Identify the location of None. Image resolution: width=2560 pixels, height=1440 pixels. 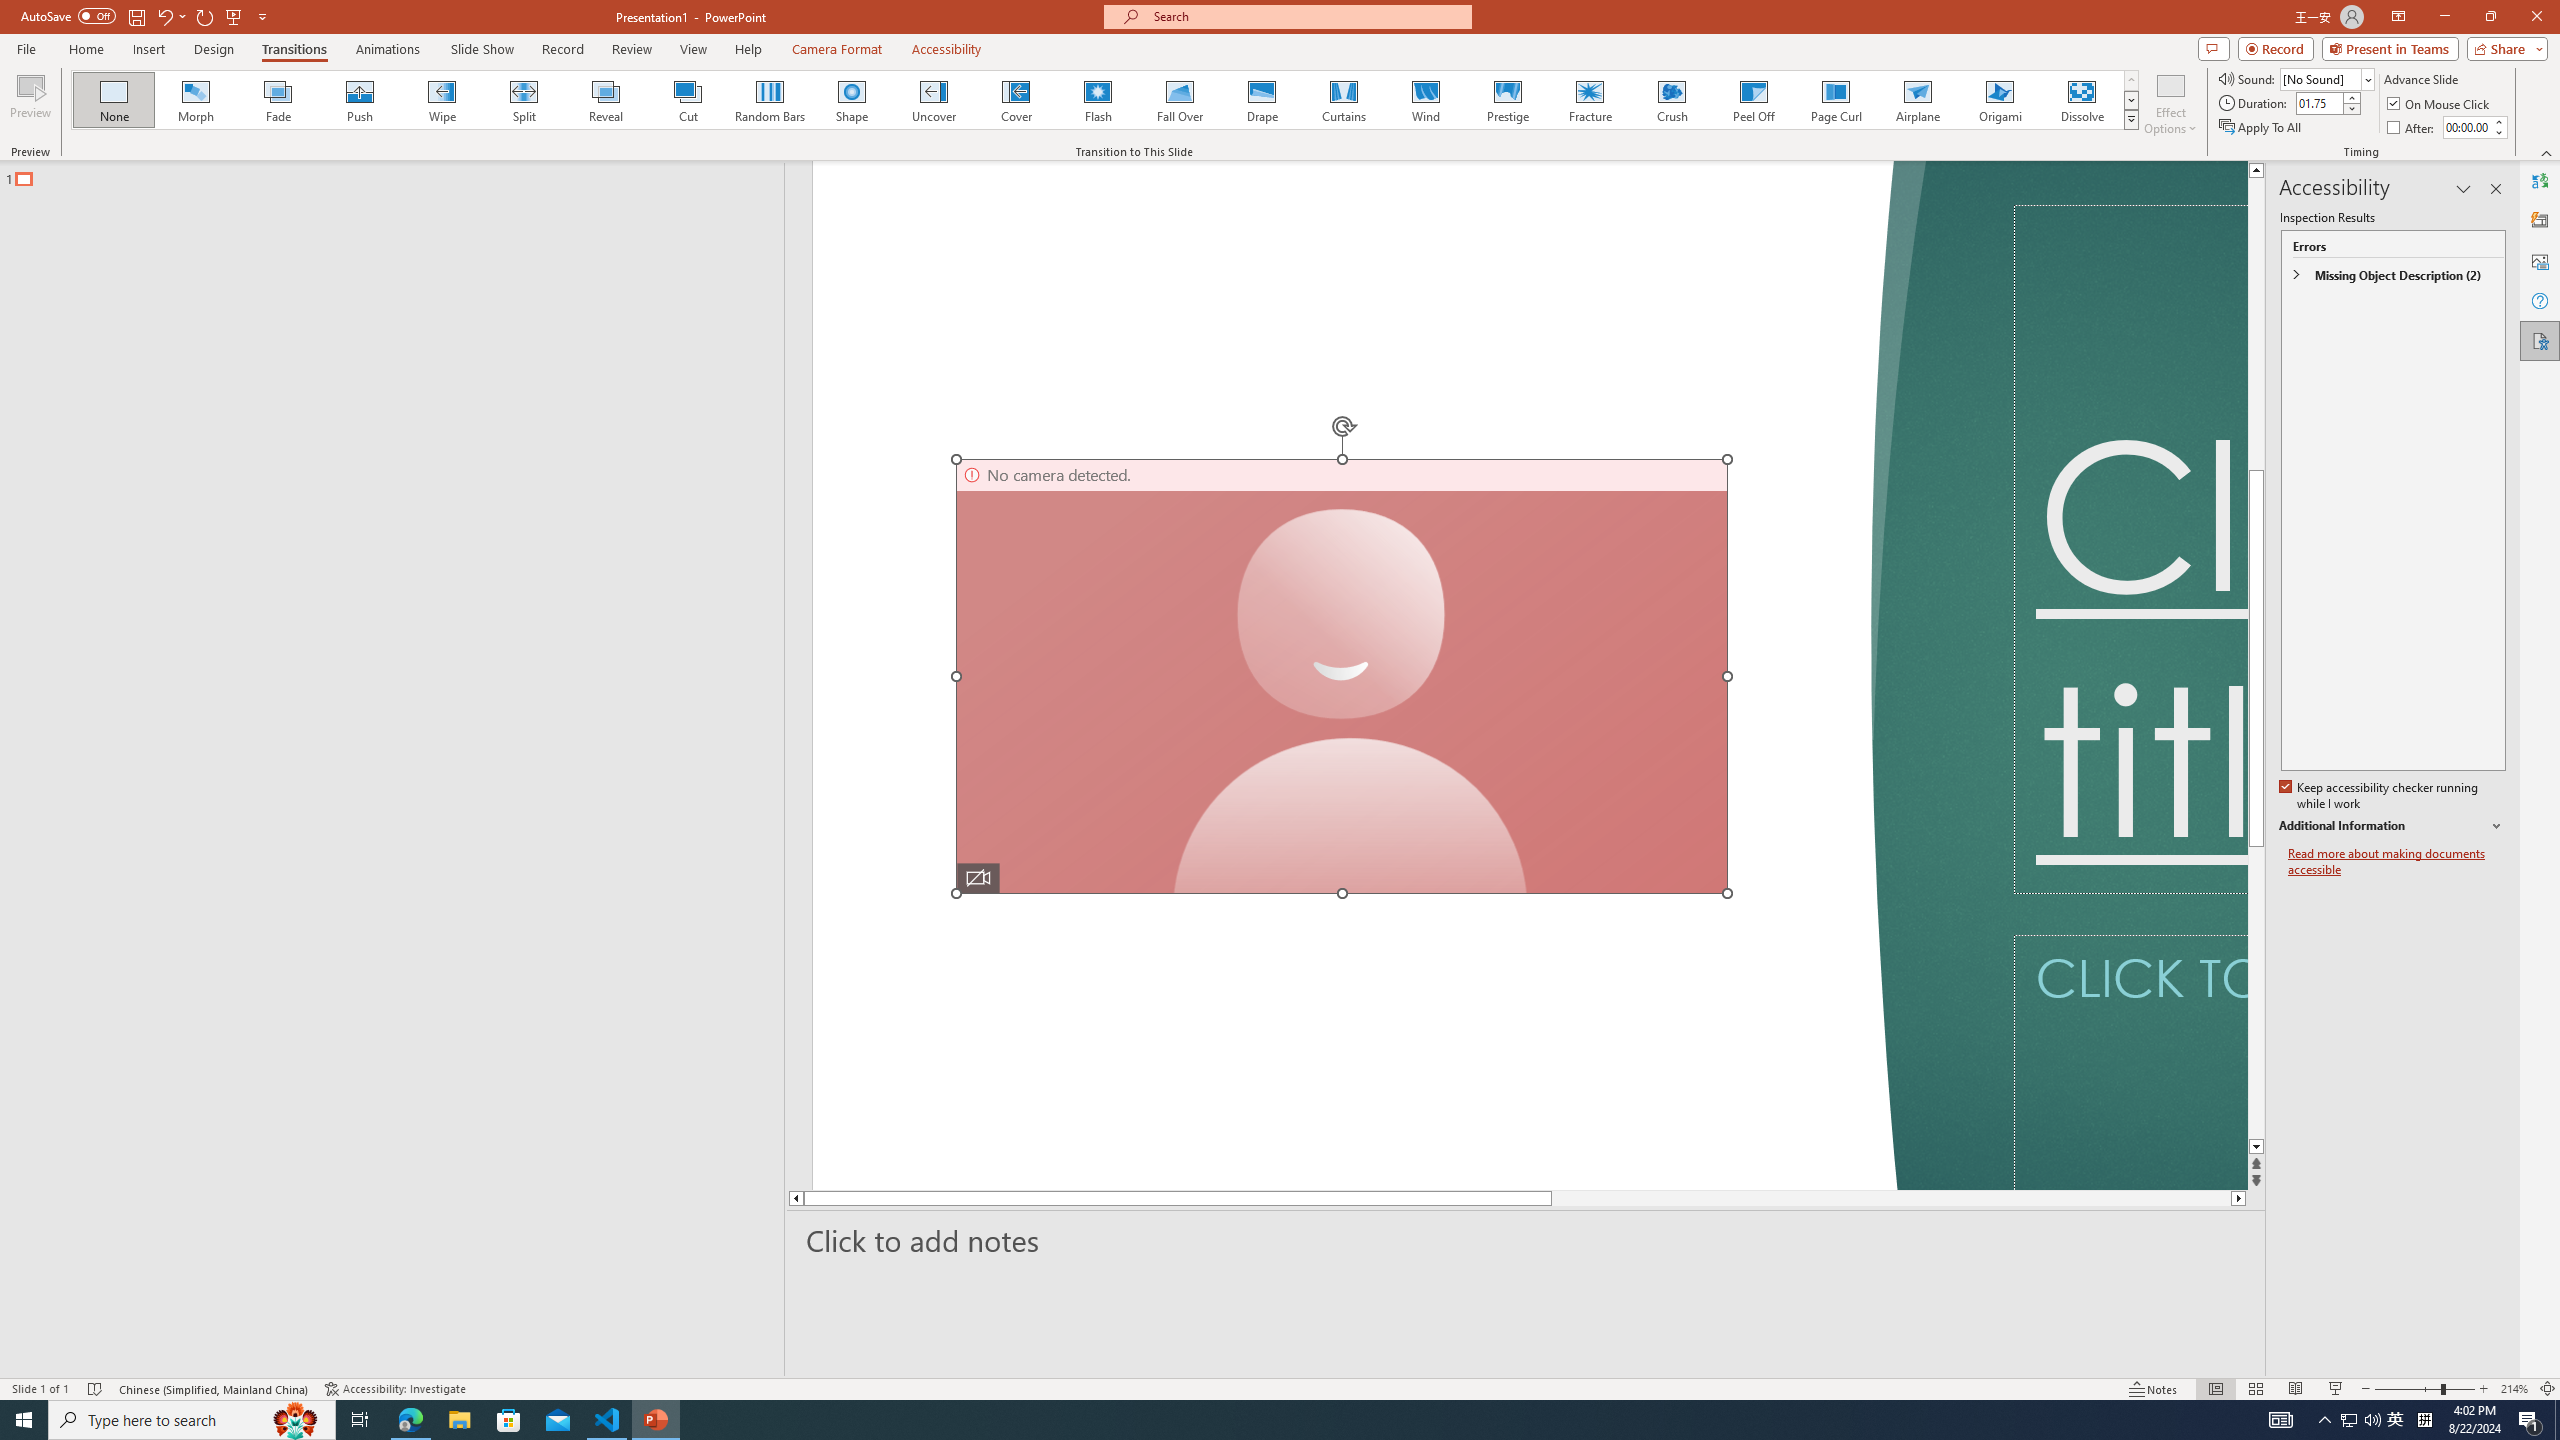
(115, 100).